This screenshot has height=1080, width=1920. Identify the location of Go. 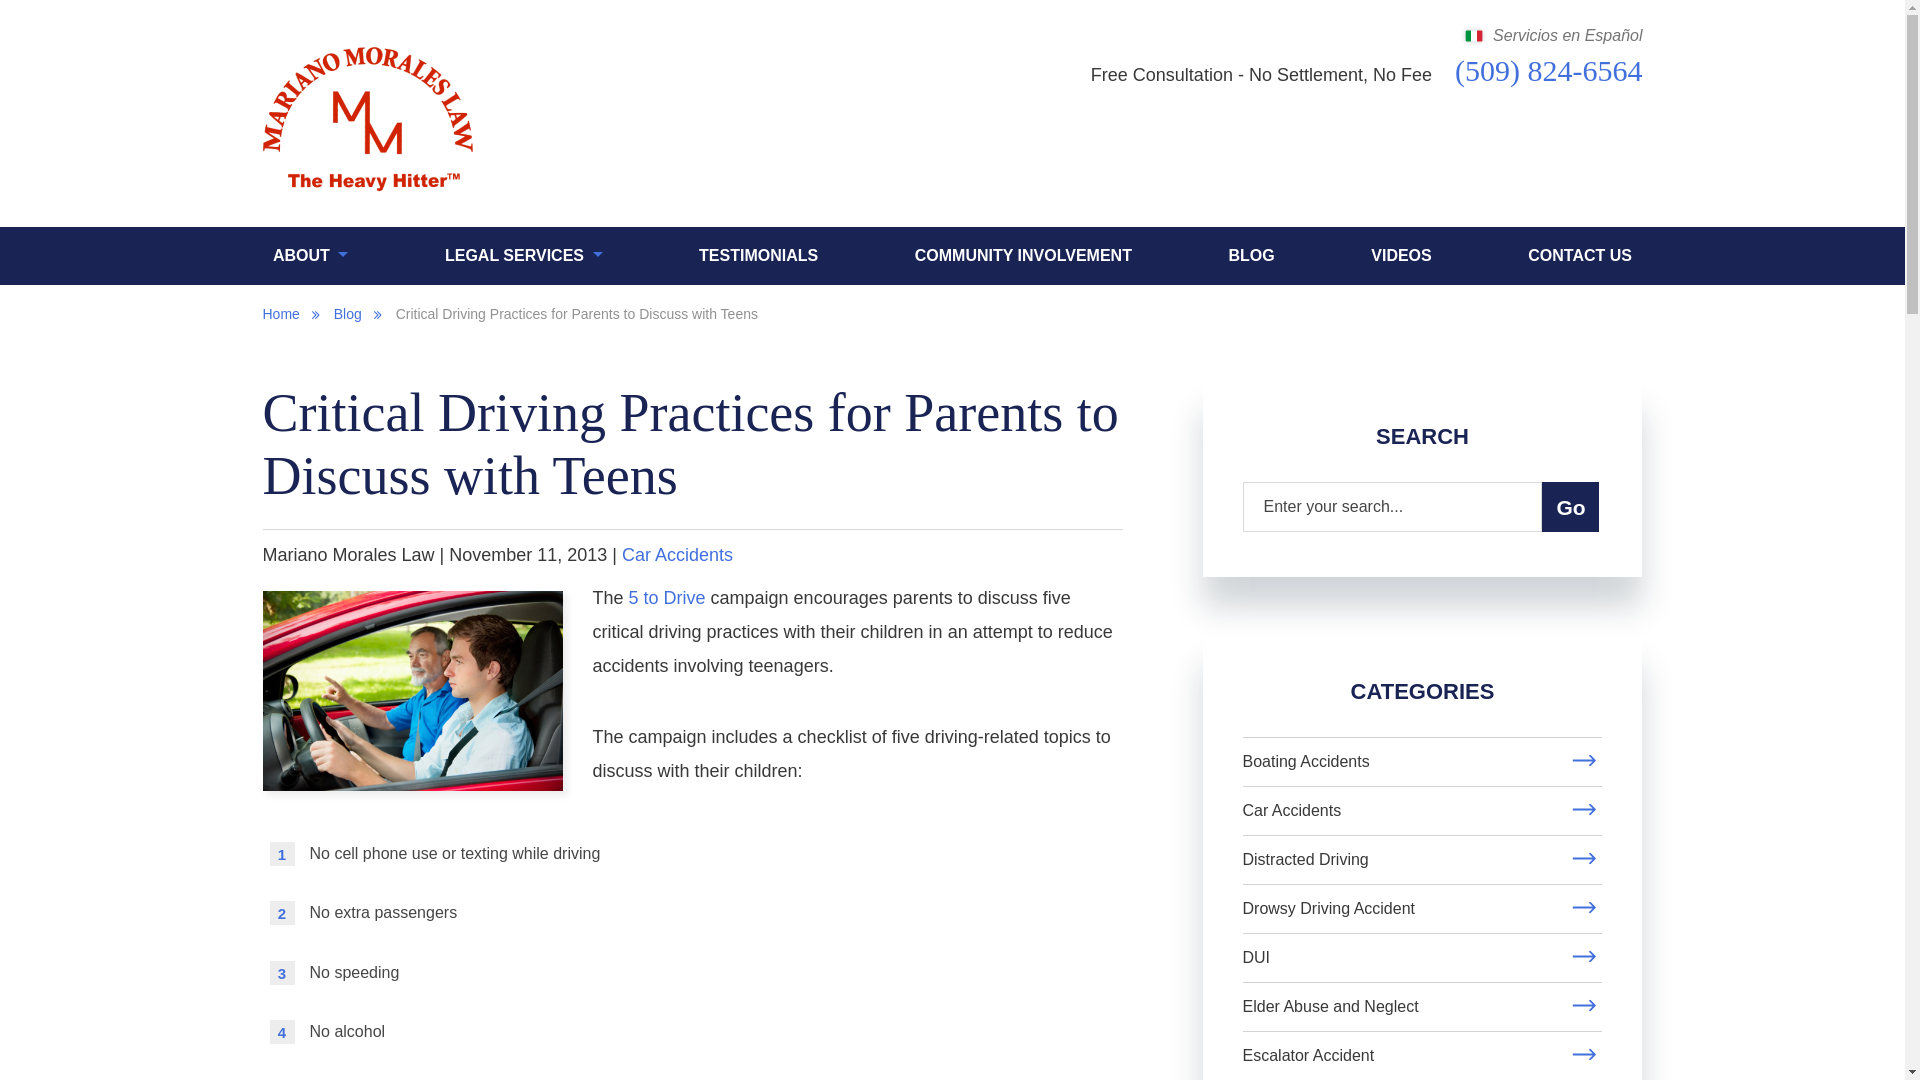
(1570, 506).